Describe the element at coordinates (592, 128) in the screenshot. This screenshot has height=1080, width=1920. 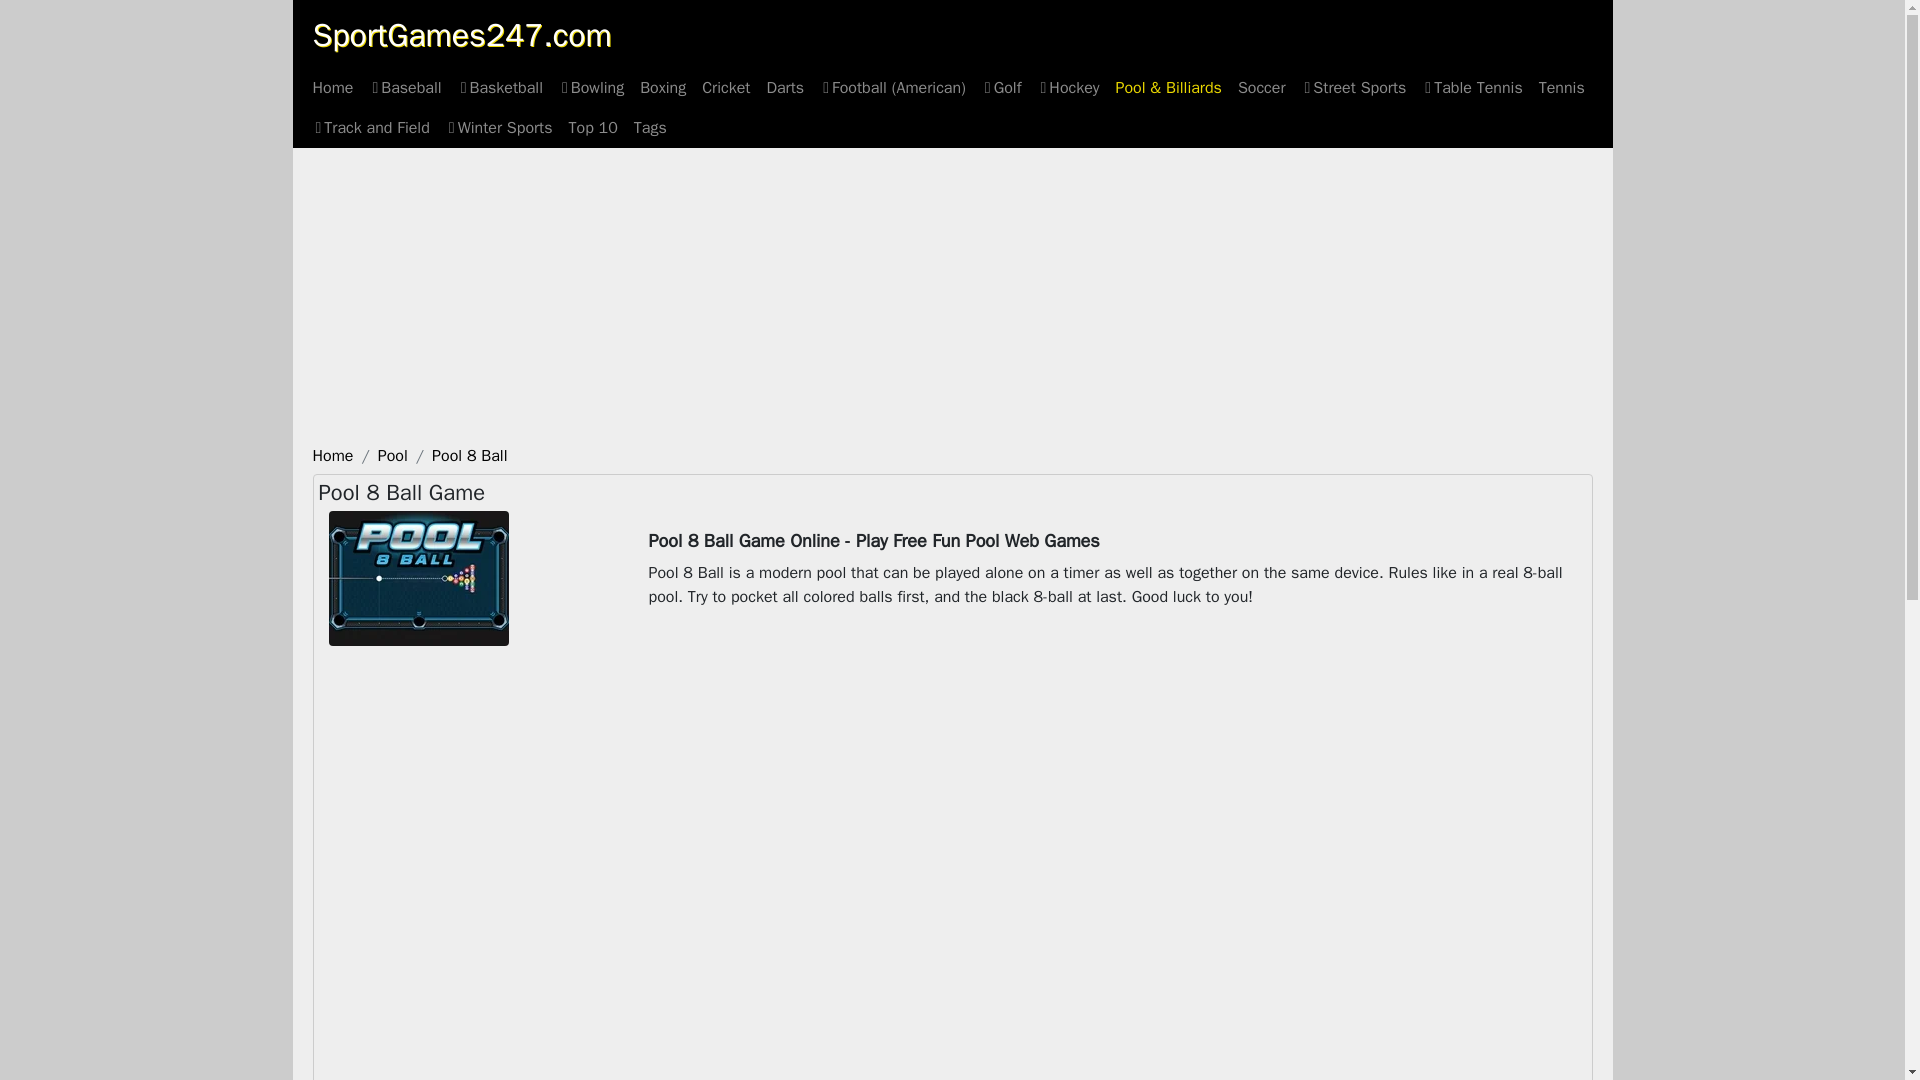
I see `Top 10` at that location.